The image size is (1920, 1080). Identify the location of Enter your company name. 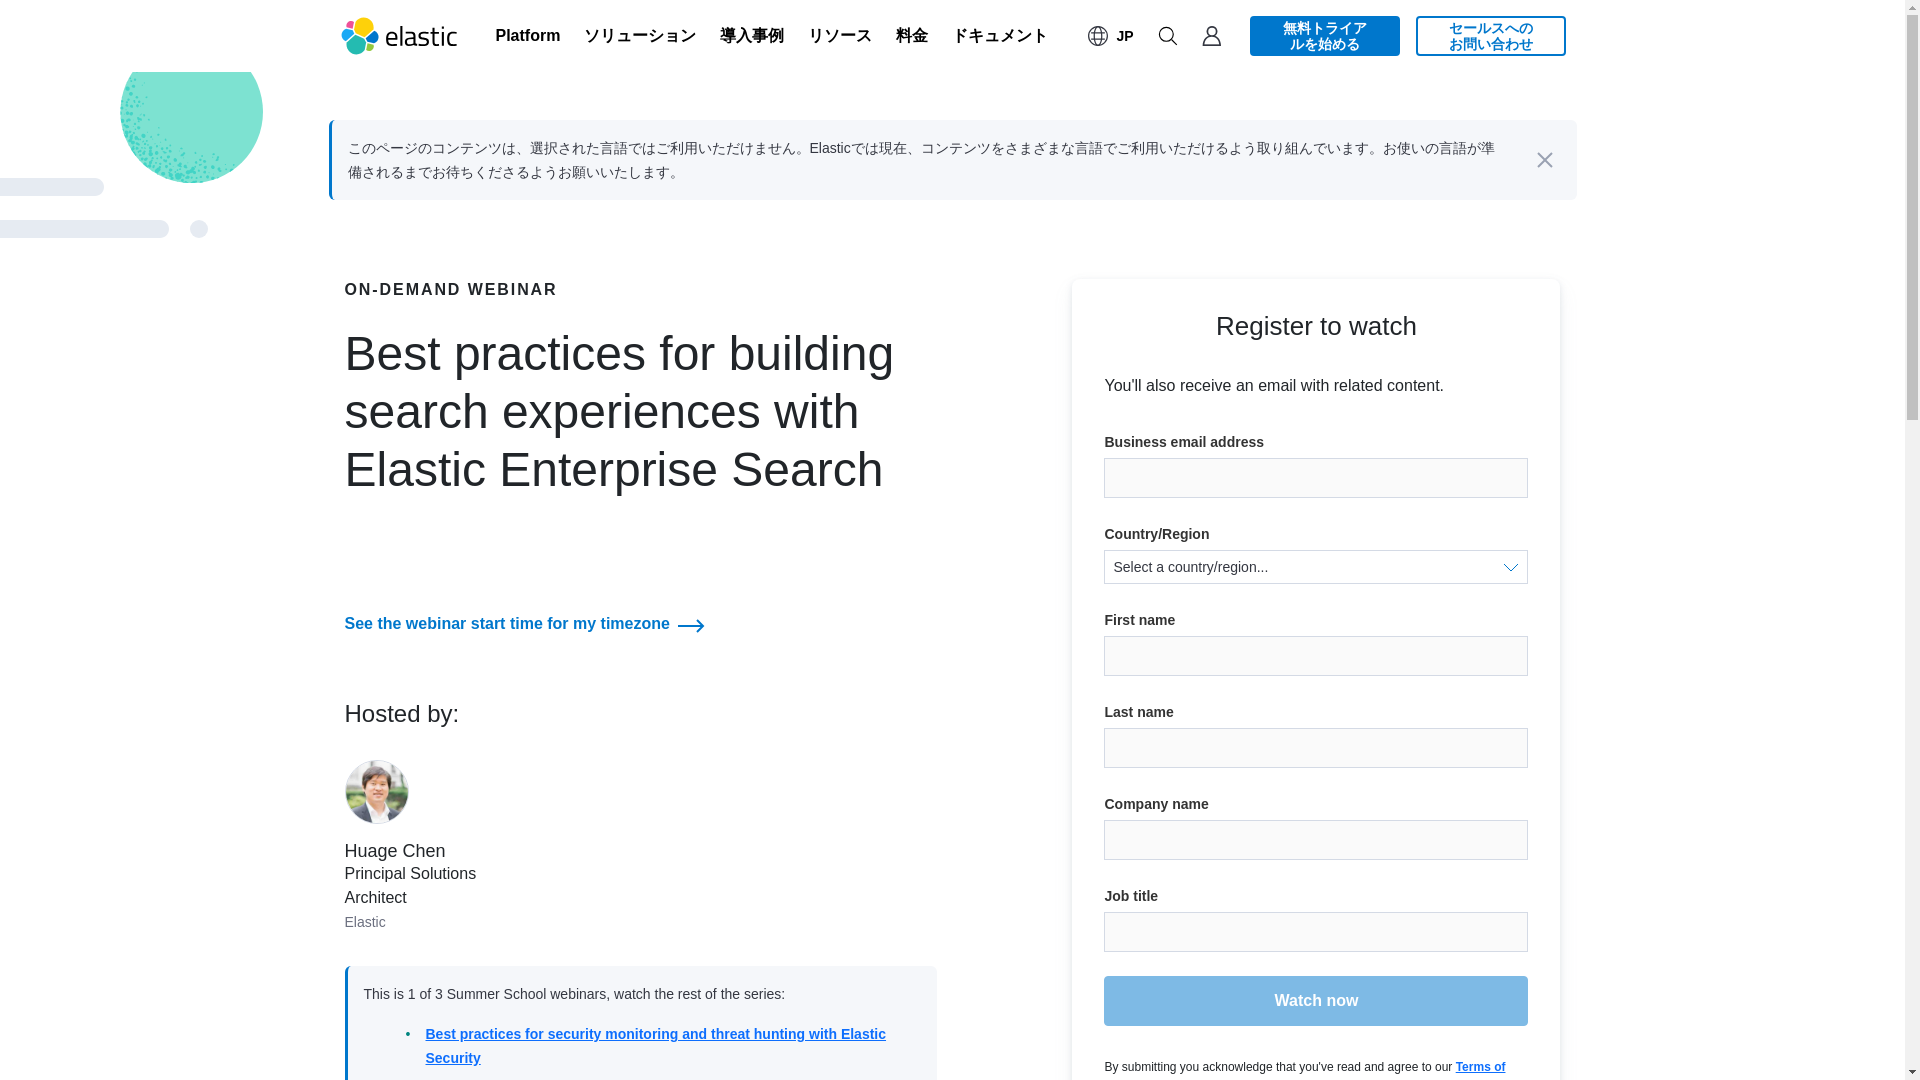
(1316, 839).